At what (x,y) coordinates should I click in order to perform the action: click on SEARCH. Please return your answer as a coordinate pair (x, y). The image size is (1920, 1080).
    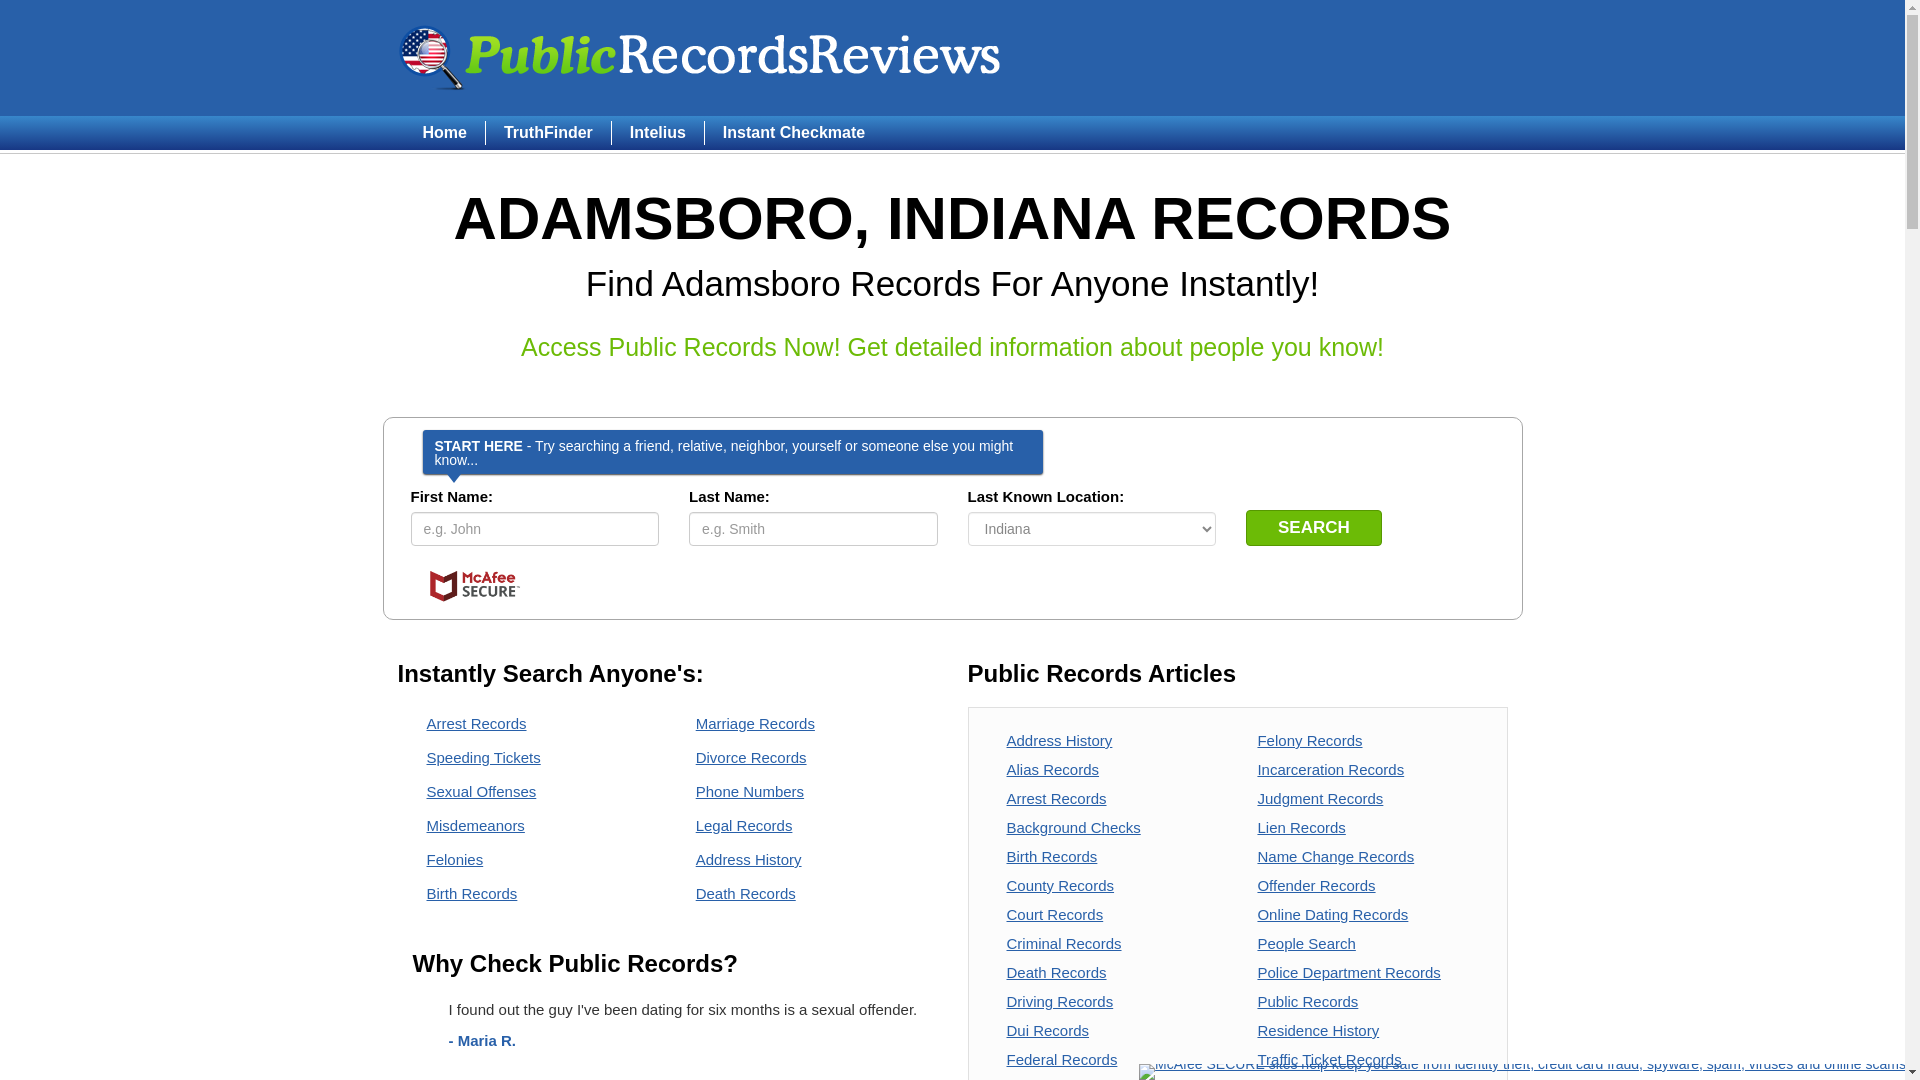
    Looking at the image, I should click on (1314, 528).